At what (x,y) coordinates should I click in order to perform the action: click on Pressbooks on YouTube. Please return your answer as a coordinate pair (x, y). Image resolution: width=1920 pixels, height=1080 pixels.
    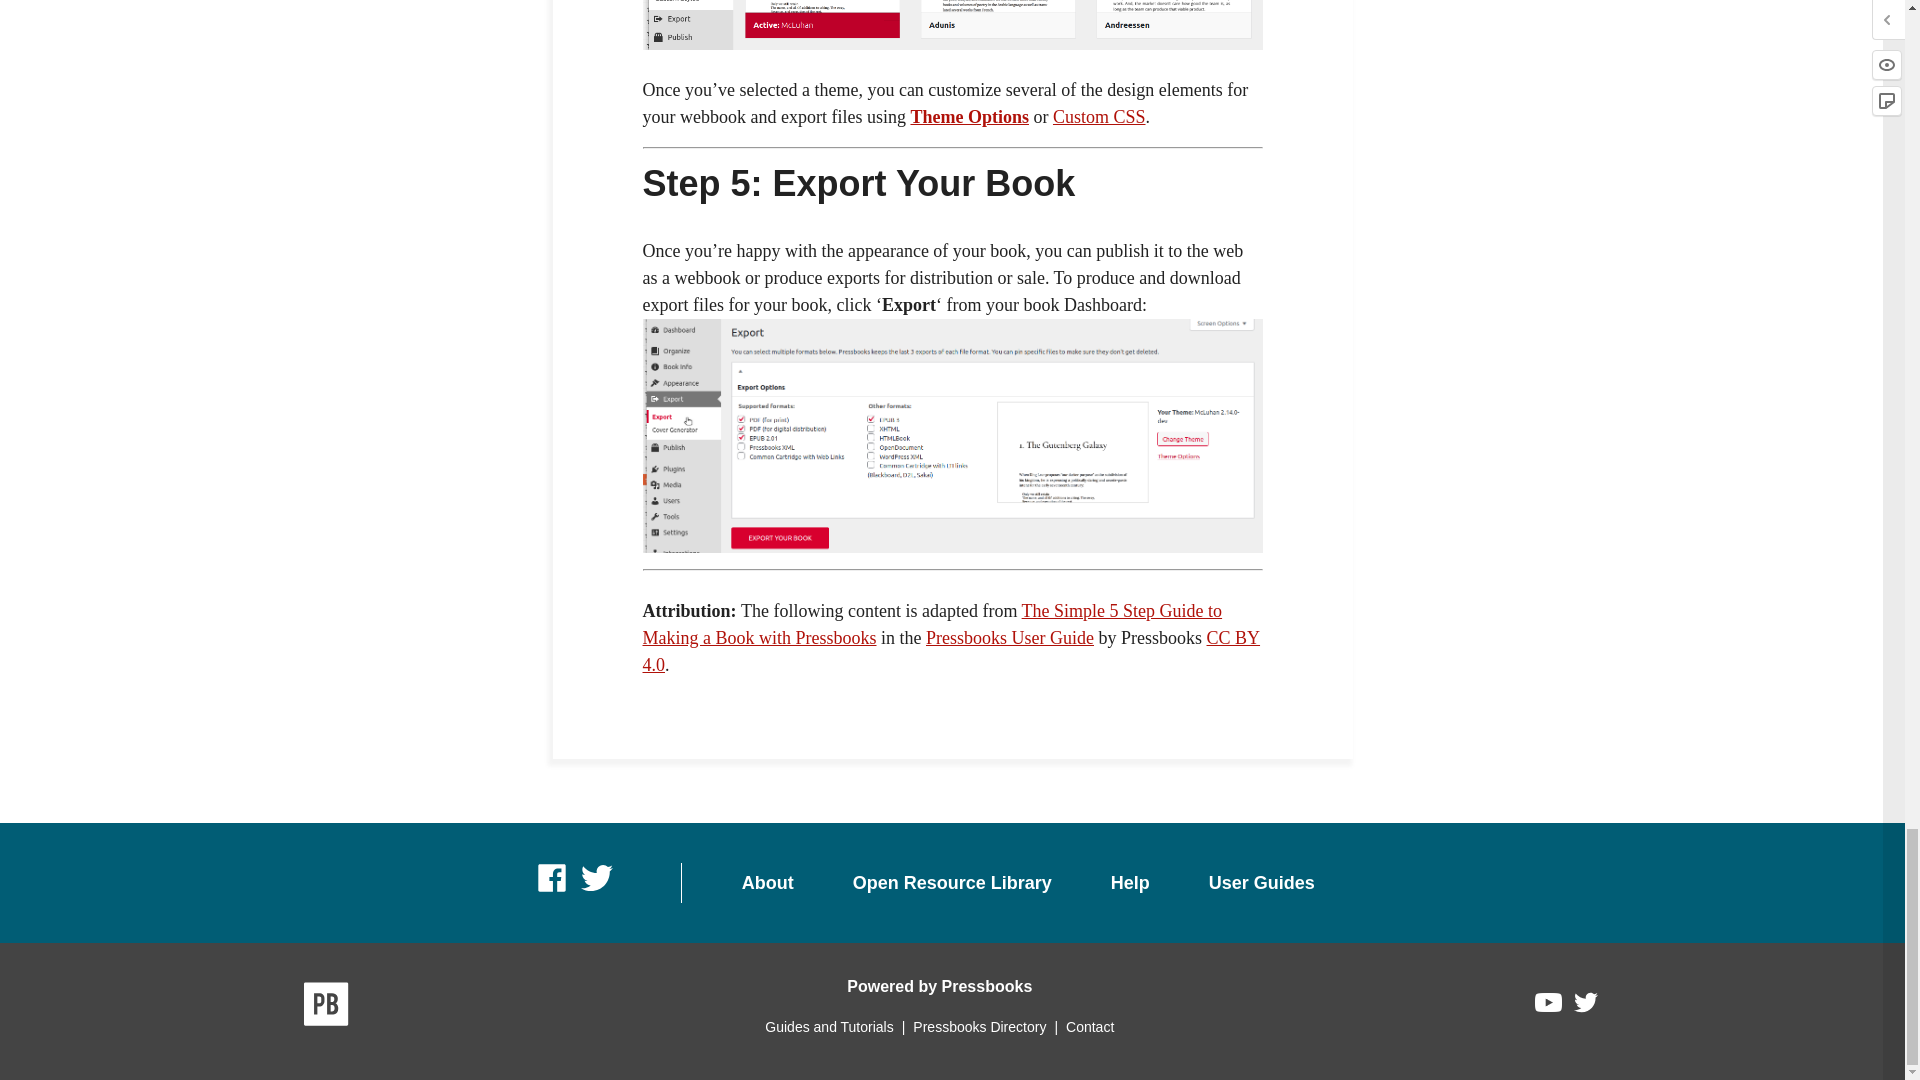
    Looking at the image, I should click on (1549, 1007).